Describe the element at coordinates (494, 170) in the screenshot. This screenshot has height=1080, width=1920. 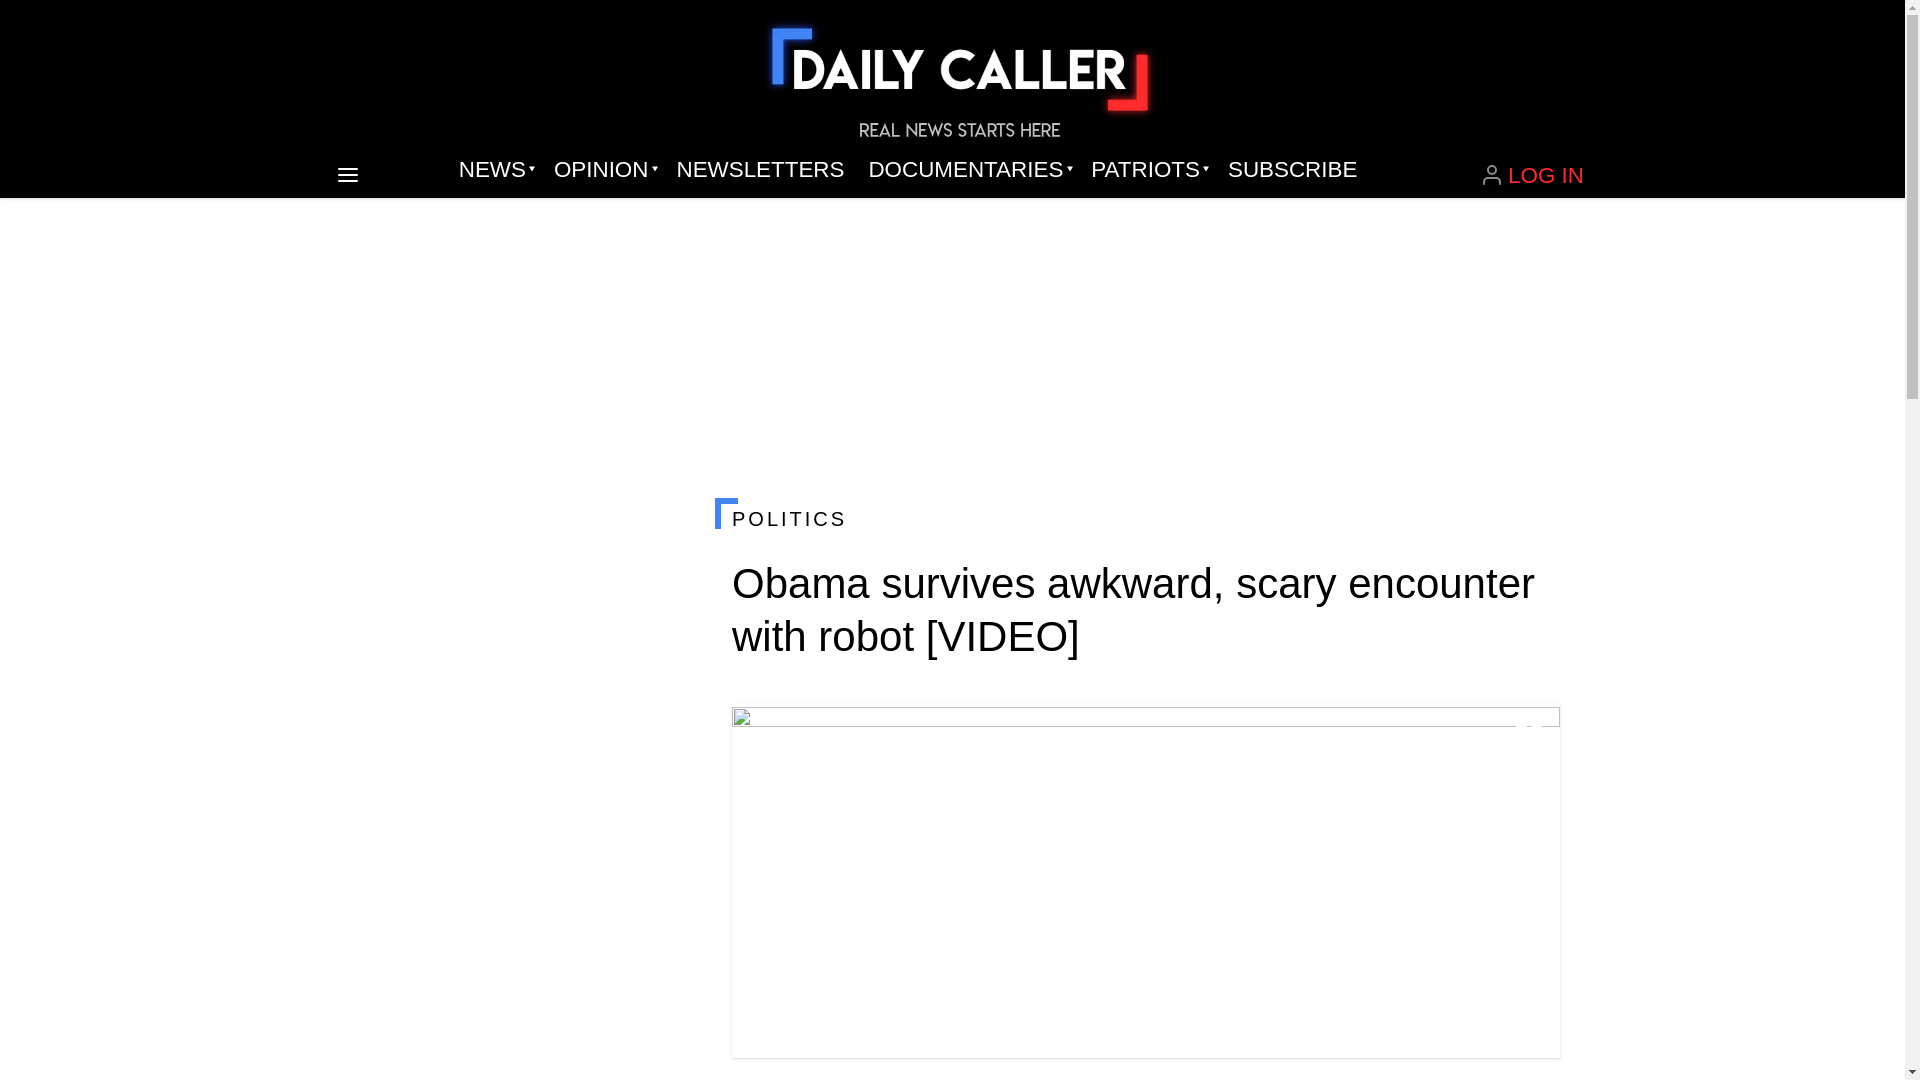
I see `NEWS` at that location.